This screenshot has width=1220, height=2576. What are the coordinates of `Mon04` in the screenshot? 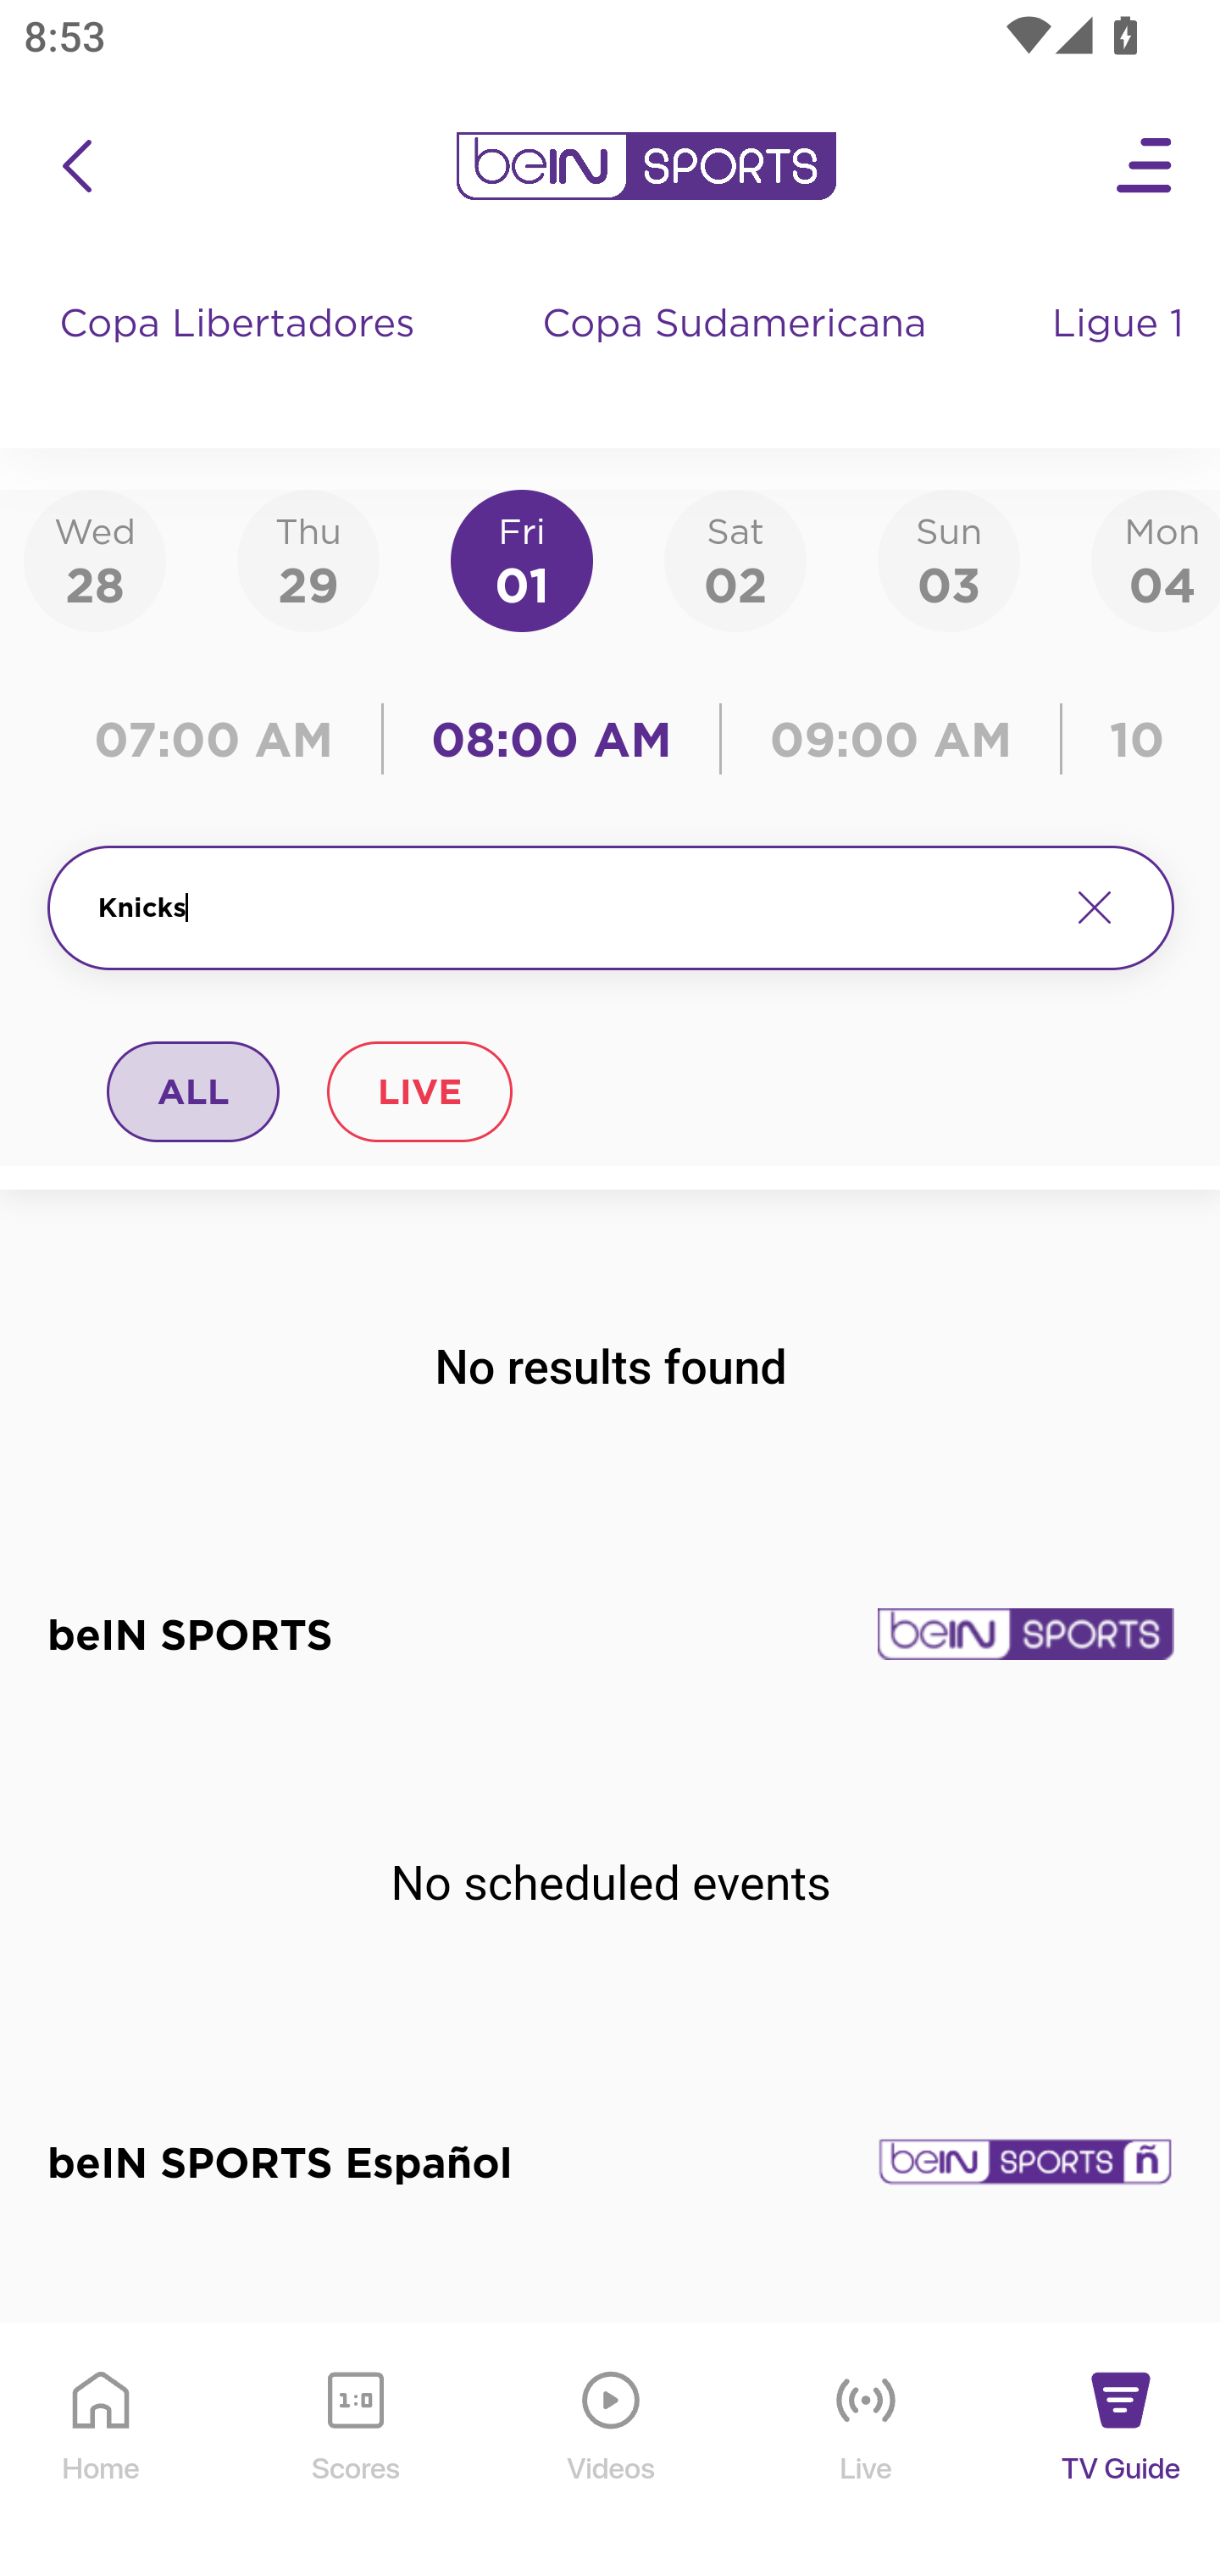 It's located at (1156, 559).